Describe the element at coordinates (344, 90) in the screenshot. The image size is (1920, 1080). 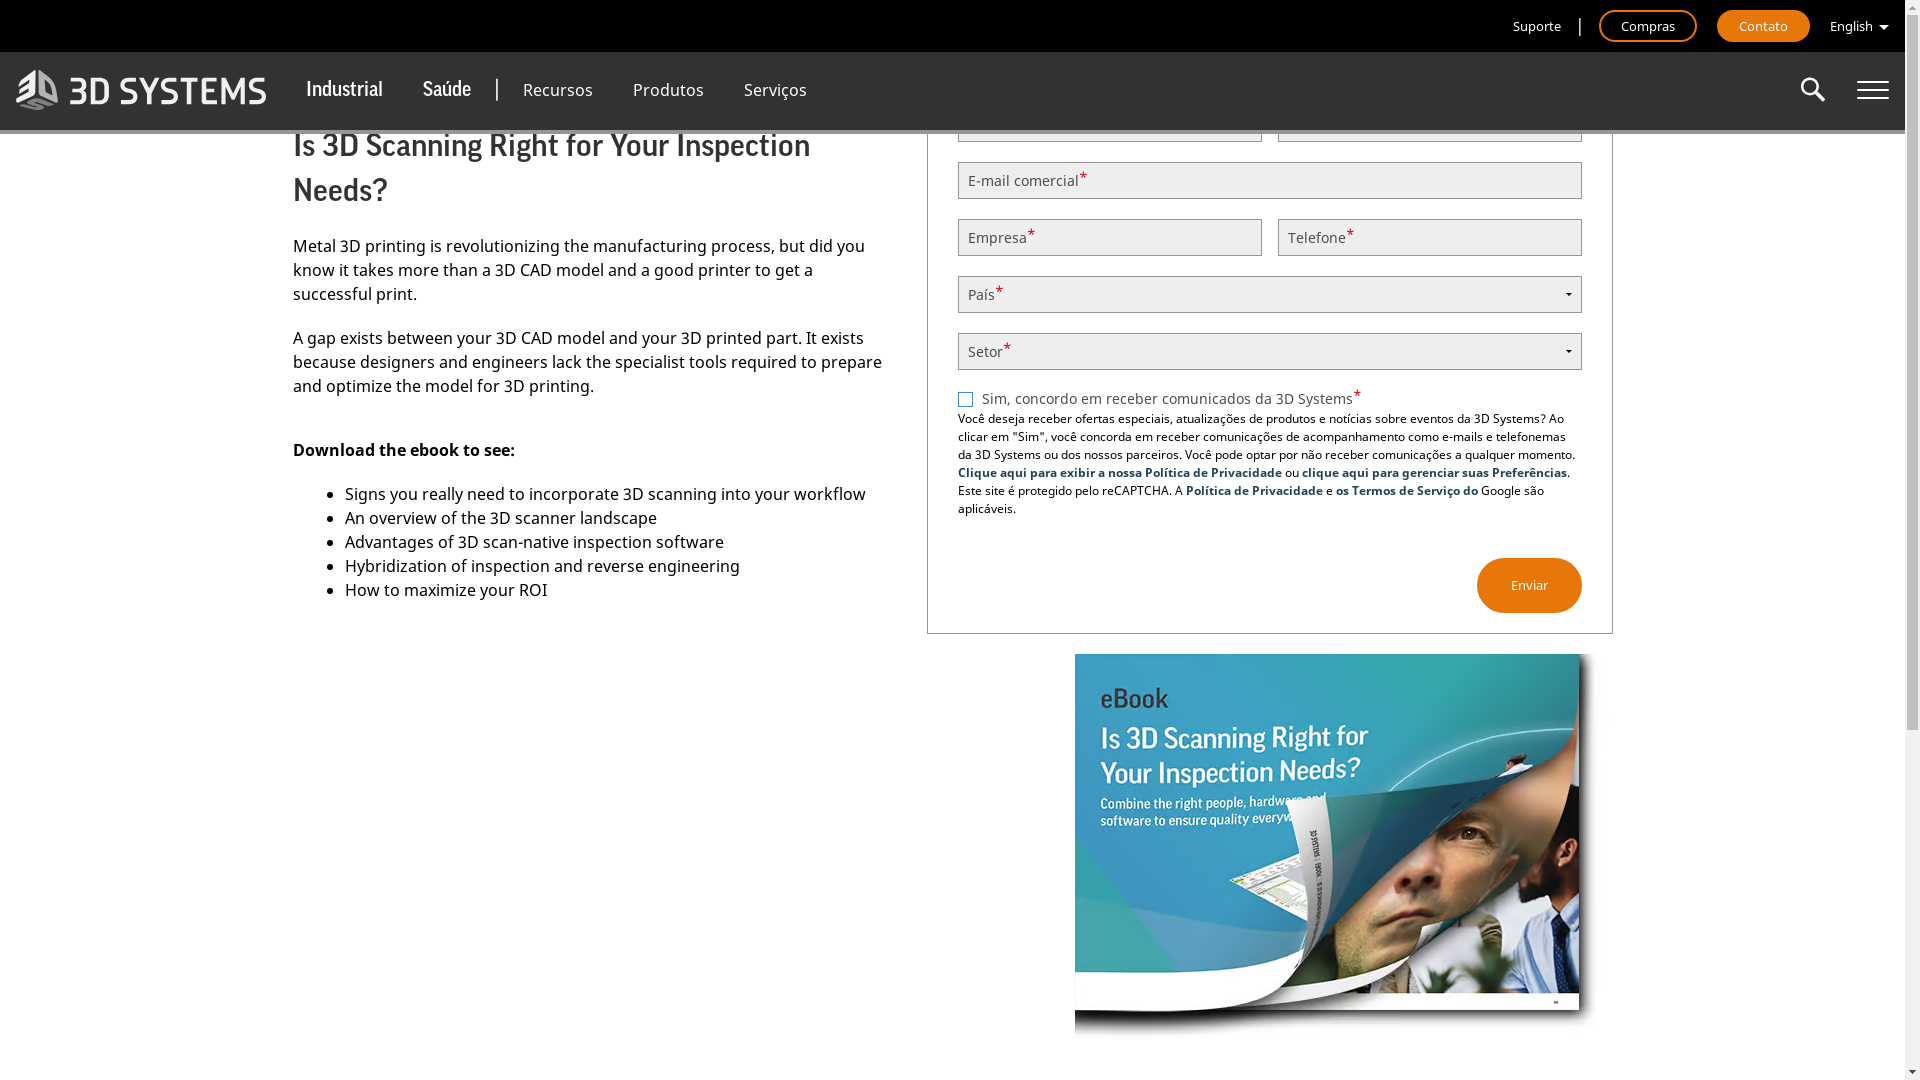
I see `Industrial` at that location.